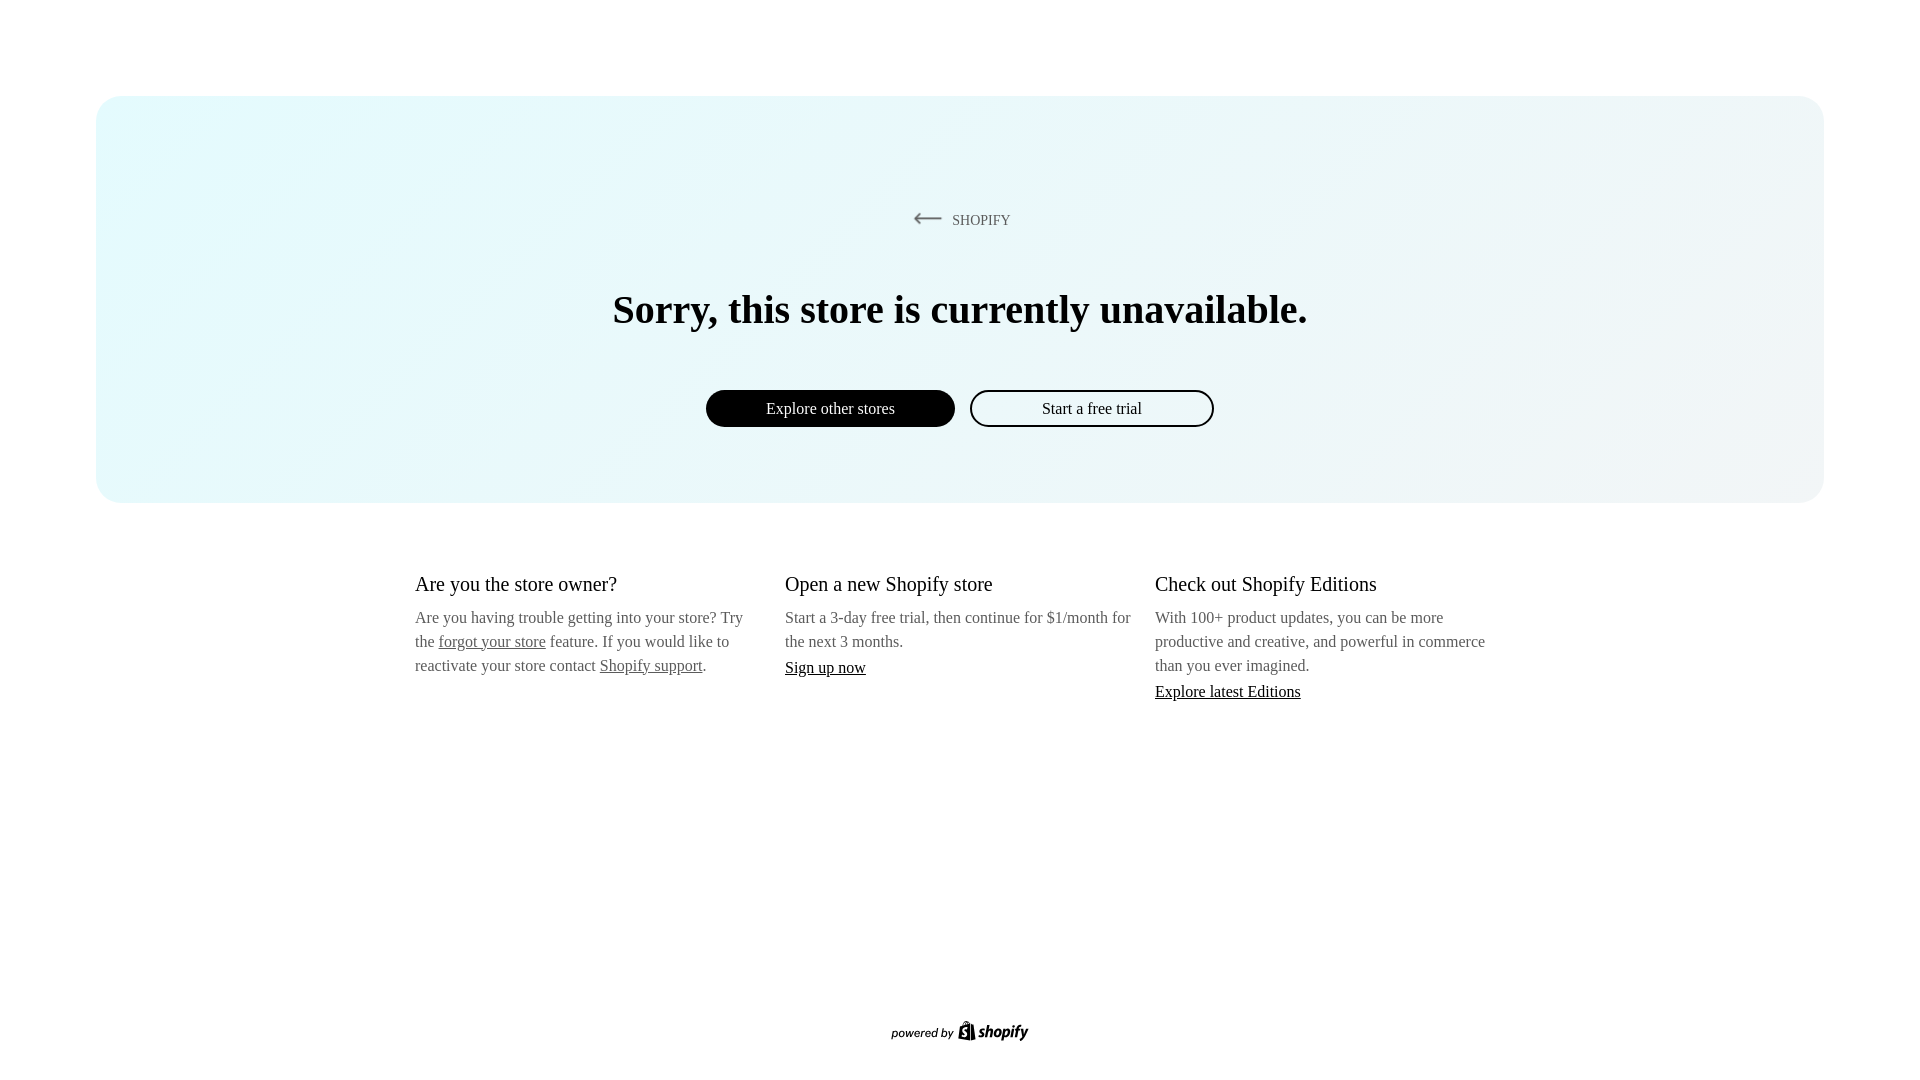 Image resolution: width=1920 pixels, height=1080 pixels. What do you see at coordinates (492, 641) in the screenshot?
I see `forgot your store` at bounding box center [492, 641].